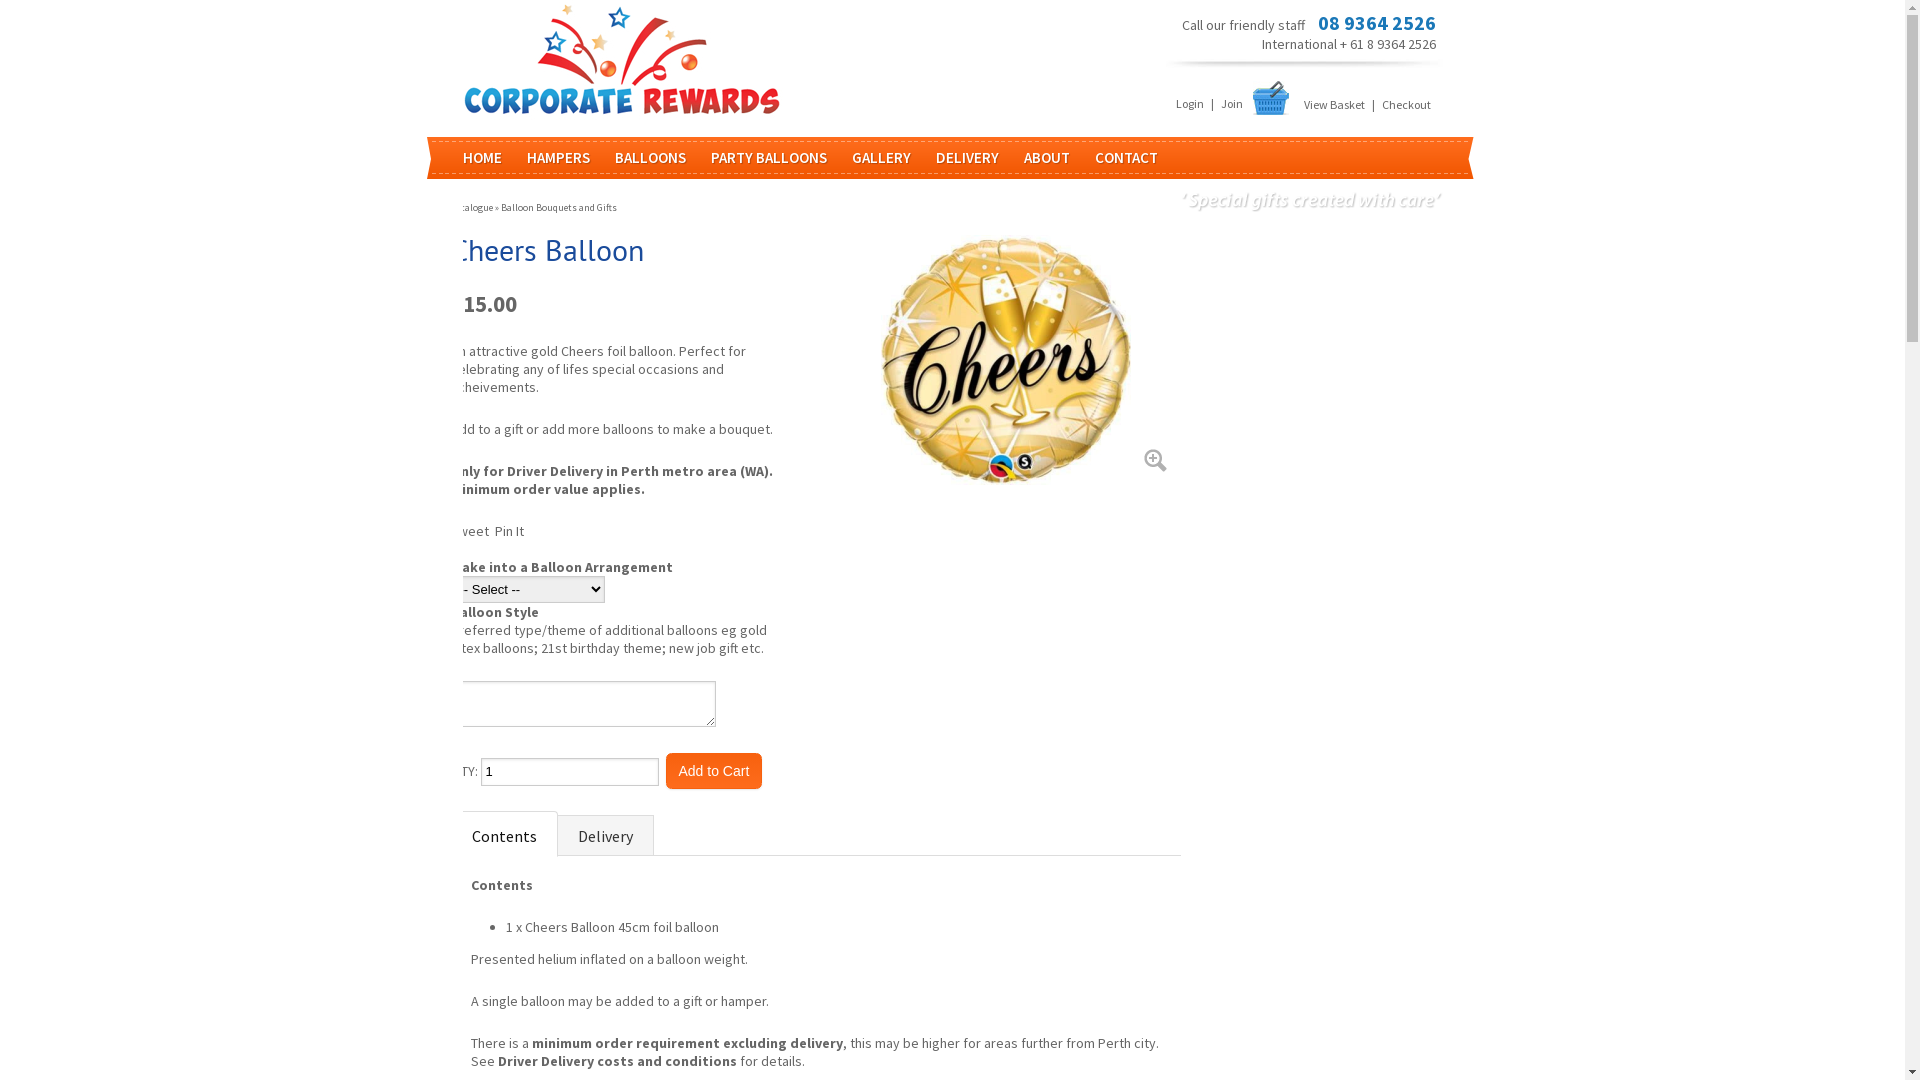 This screenshot has width=1920, height=1080. Describe the element at coordinates (662, 158) in the screenshot. I see `BALLOONS` at that location.